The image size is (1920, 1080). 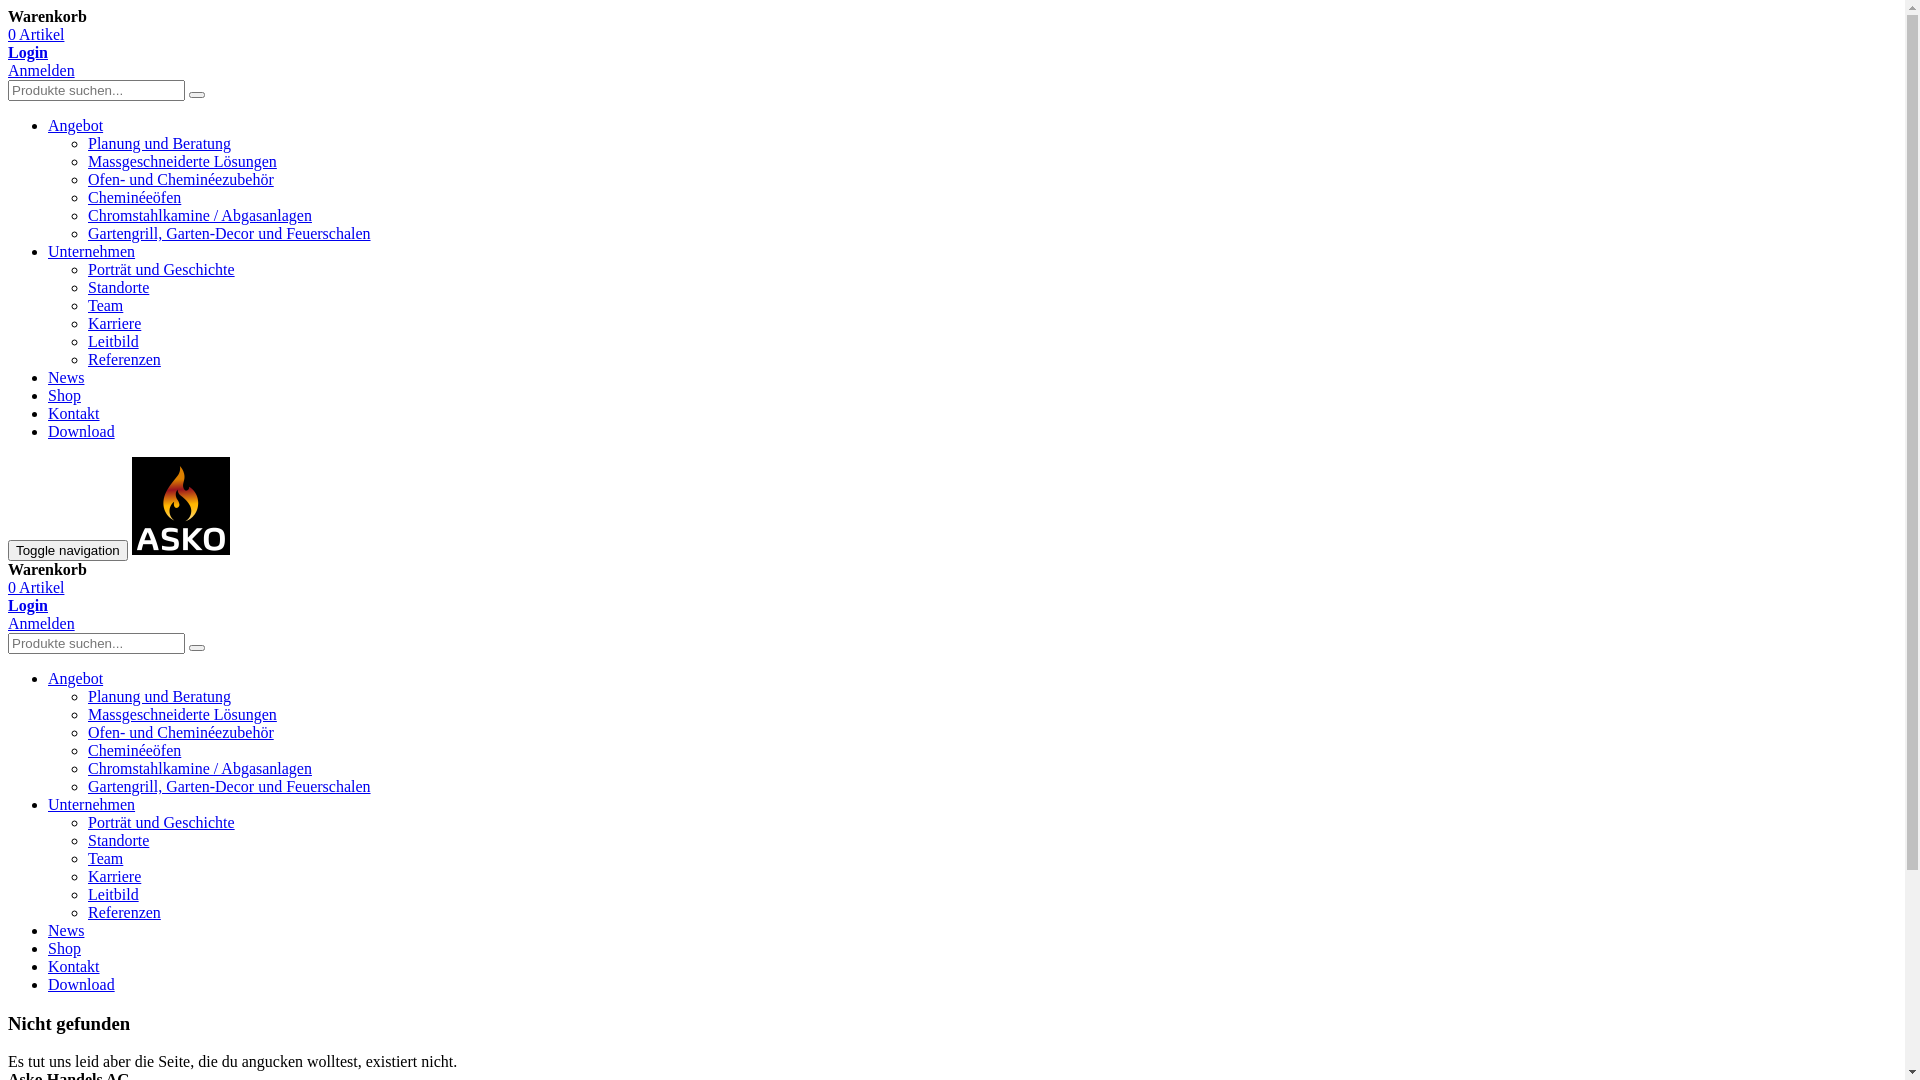 I want to click on Team, so click(x=105, y=306).